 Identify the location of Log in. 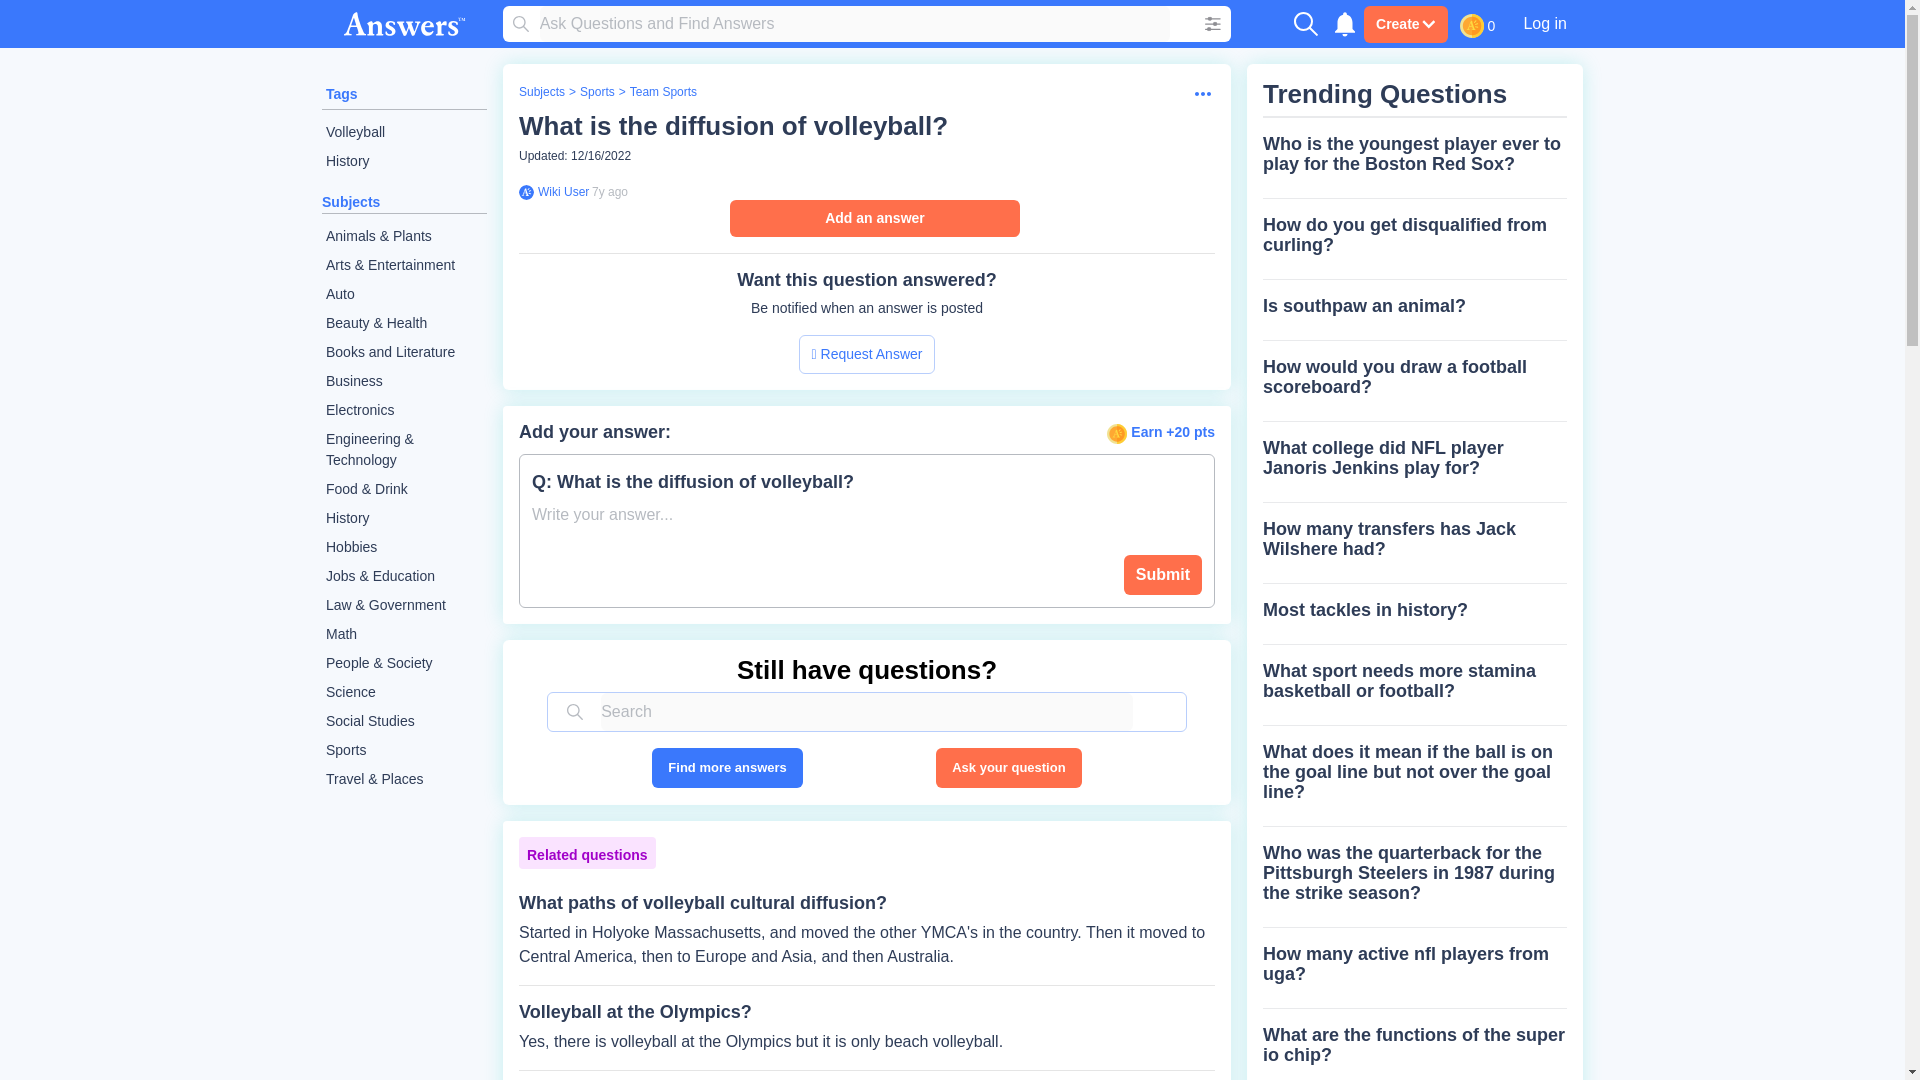
(1544, 23).